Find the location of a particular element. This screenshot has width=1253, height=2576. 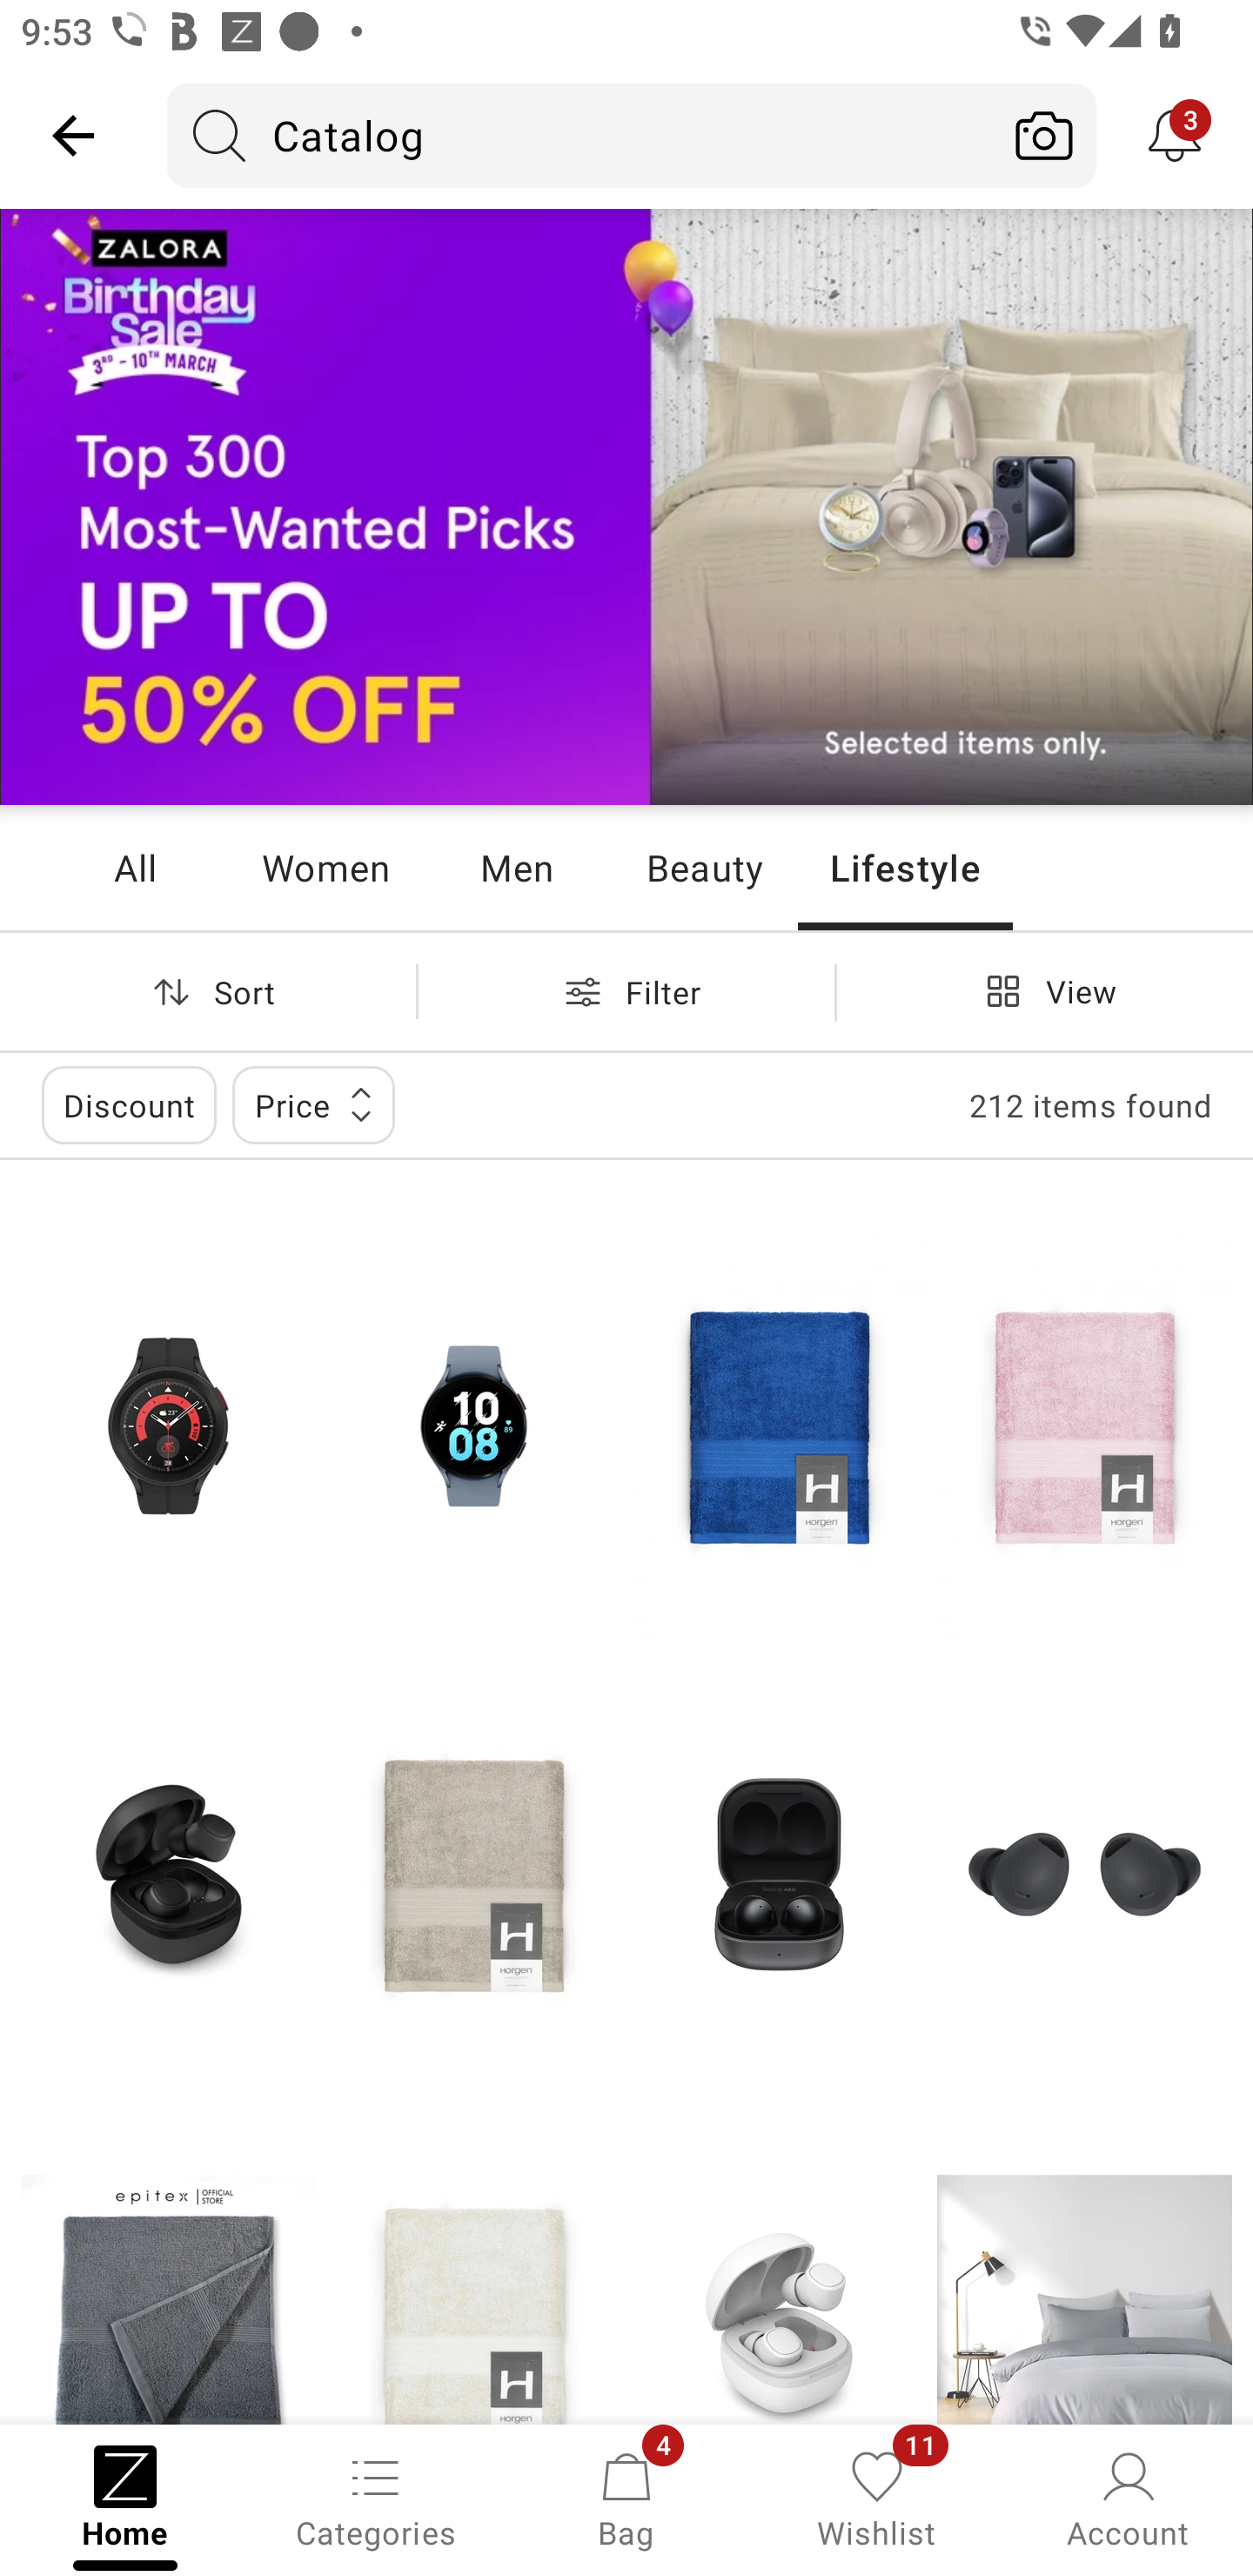

Account is located at coordinates (1128, 2498).